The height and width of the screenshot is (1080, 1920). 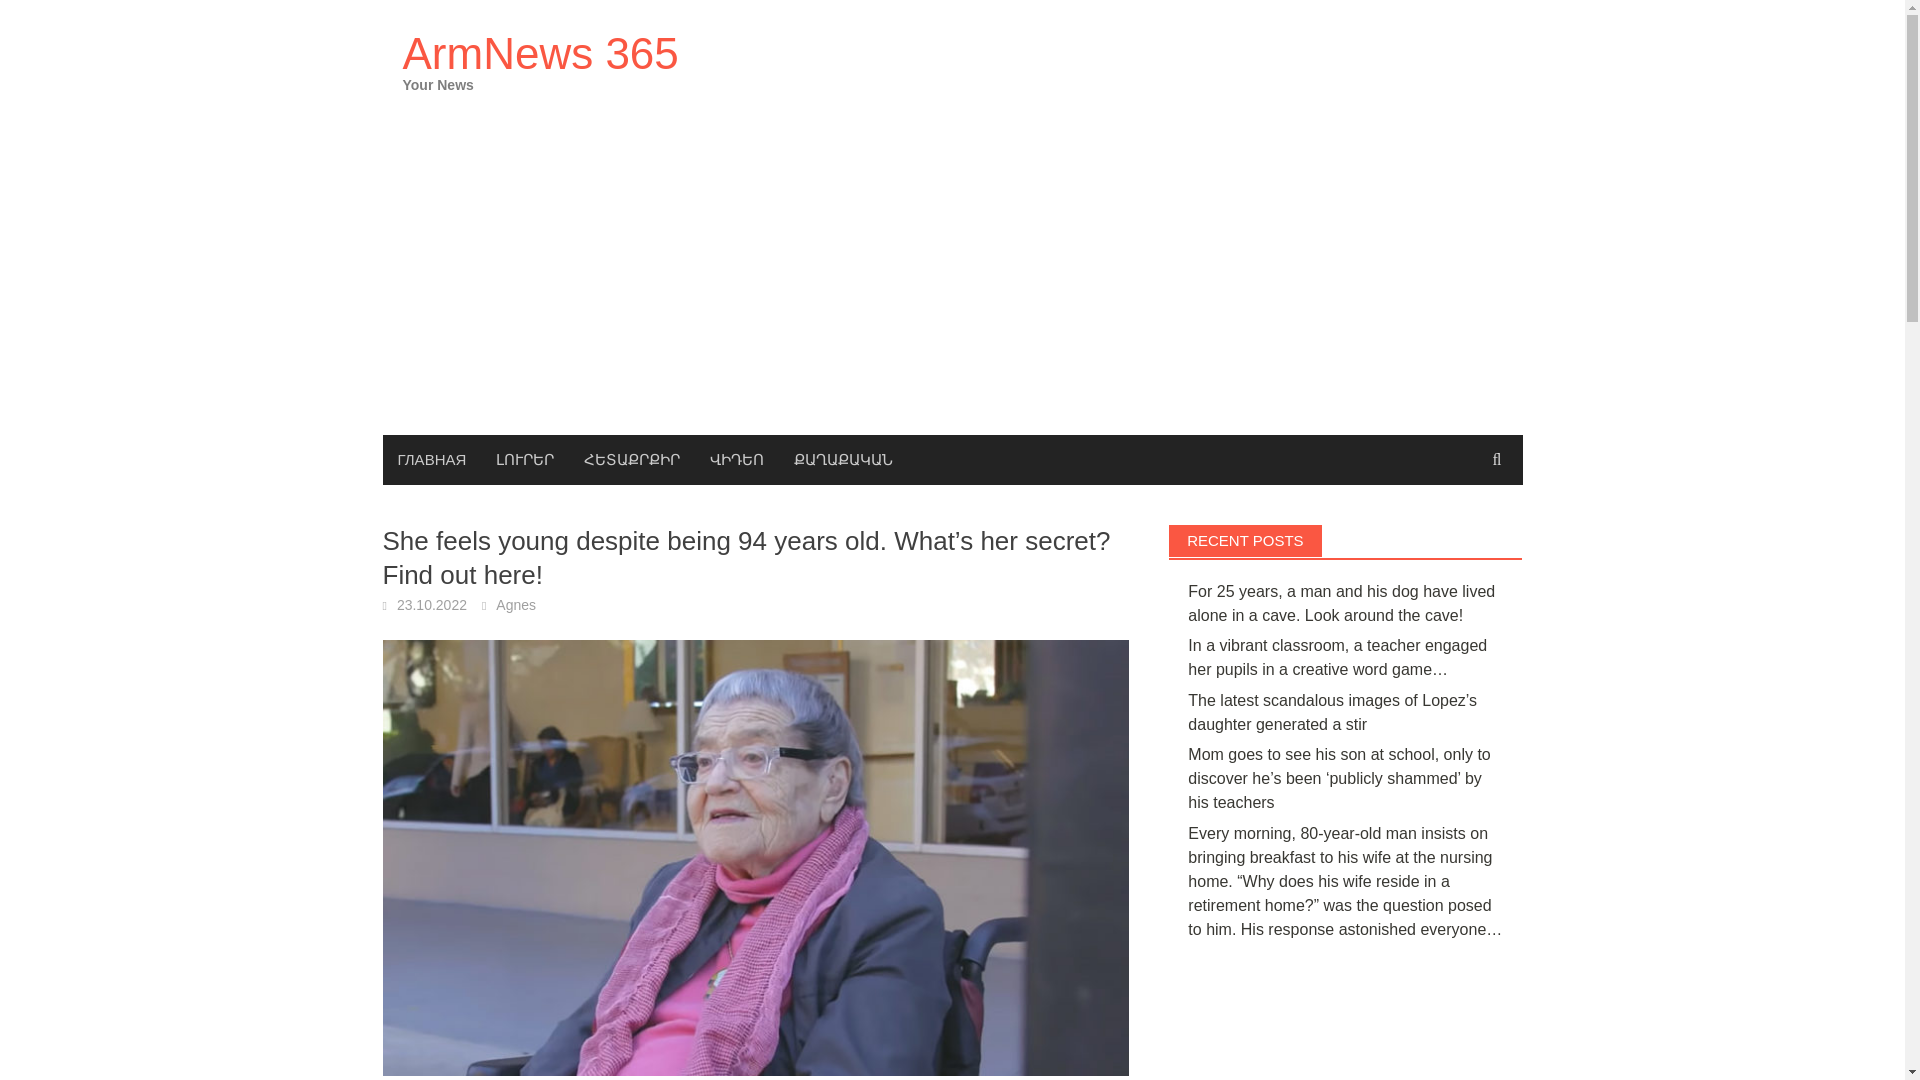 What do you see at coordinates (432, 605) in the screenshot?
I see `23.10.2022` at bounding box center [432, 605].